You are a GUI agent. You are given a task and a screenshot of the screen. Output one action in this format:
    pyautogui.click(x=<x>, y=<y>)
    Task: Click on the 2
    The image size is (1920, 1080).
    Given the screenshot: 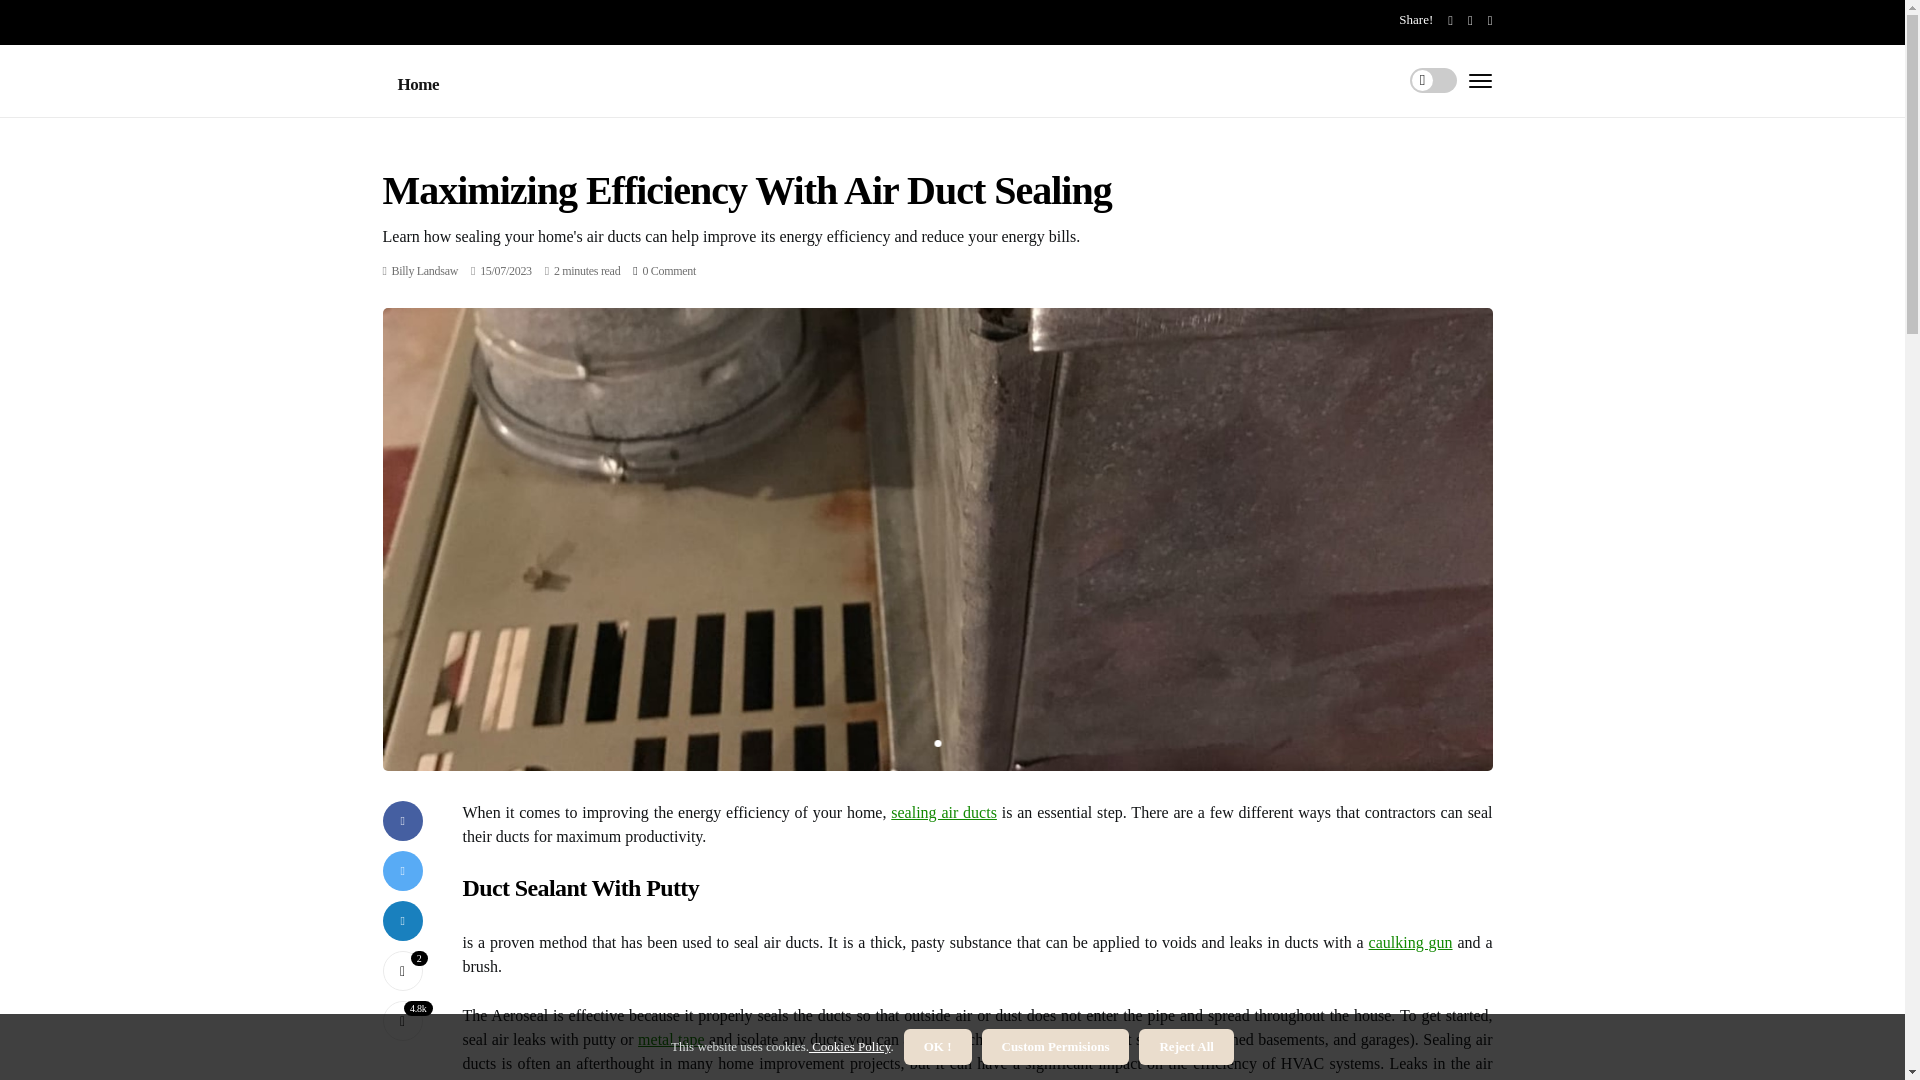 What is the action you would take?
    pyautogui.click(x=402, y=971)
    